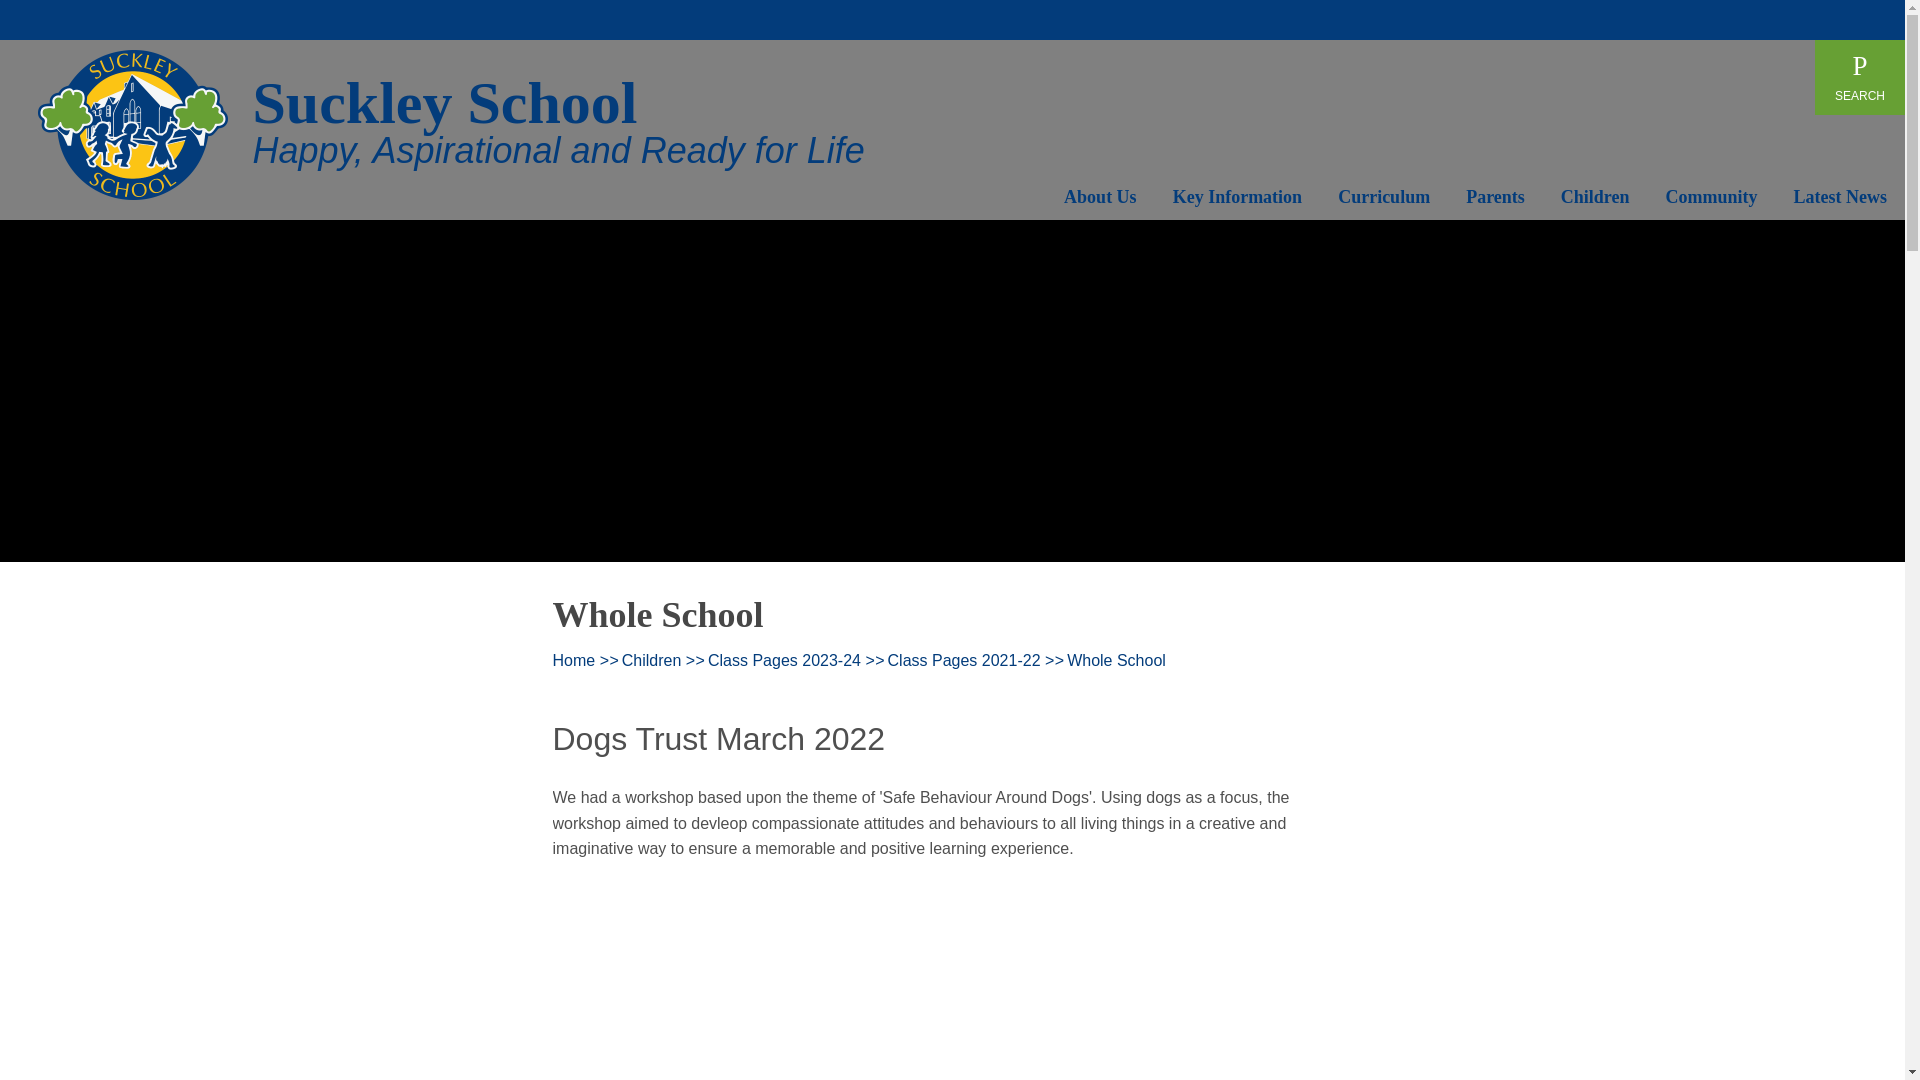 This screenshot has height=1080, width=1920. I want to click on Key Information, so click(1238, 201).